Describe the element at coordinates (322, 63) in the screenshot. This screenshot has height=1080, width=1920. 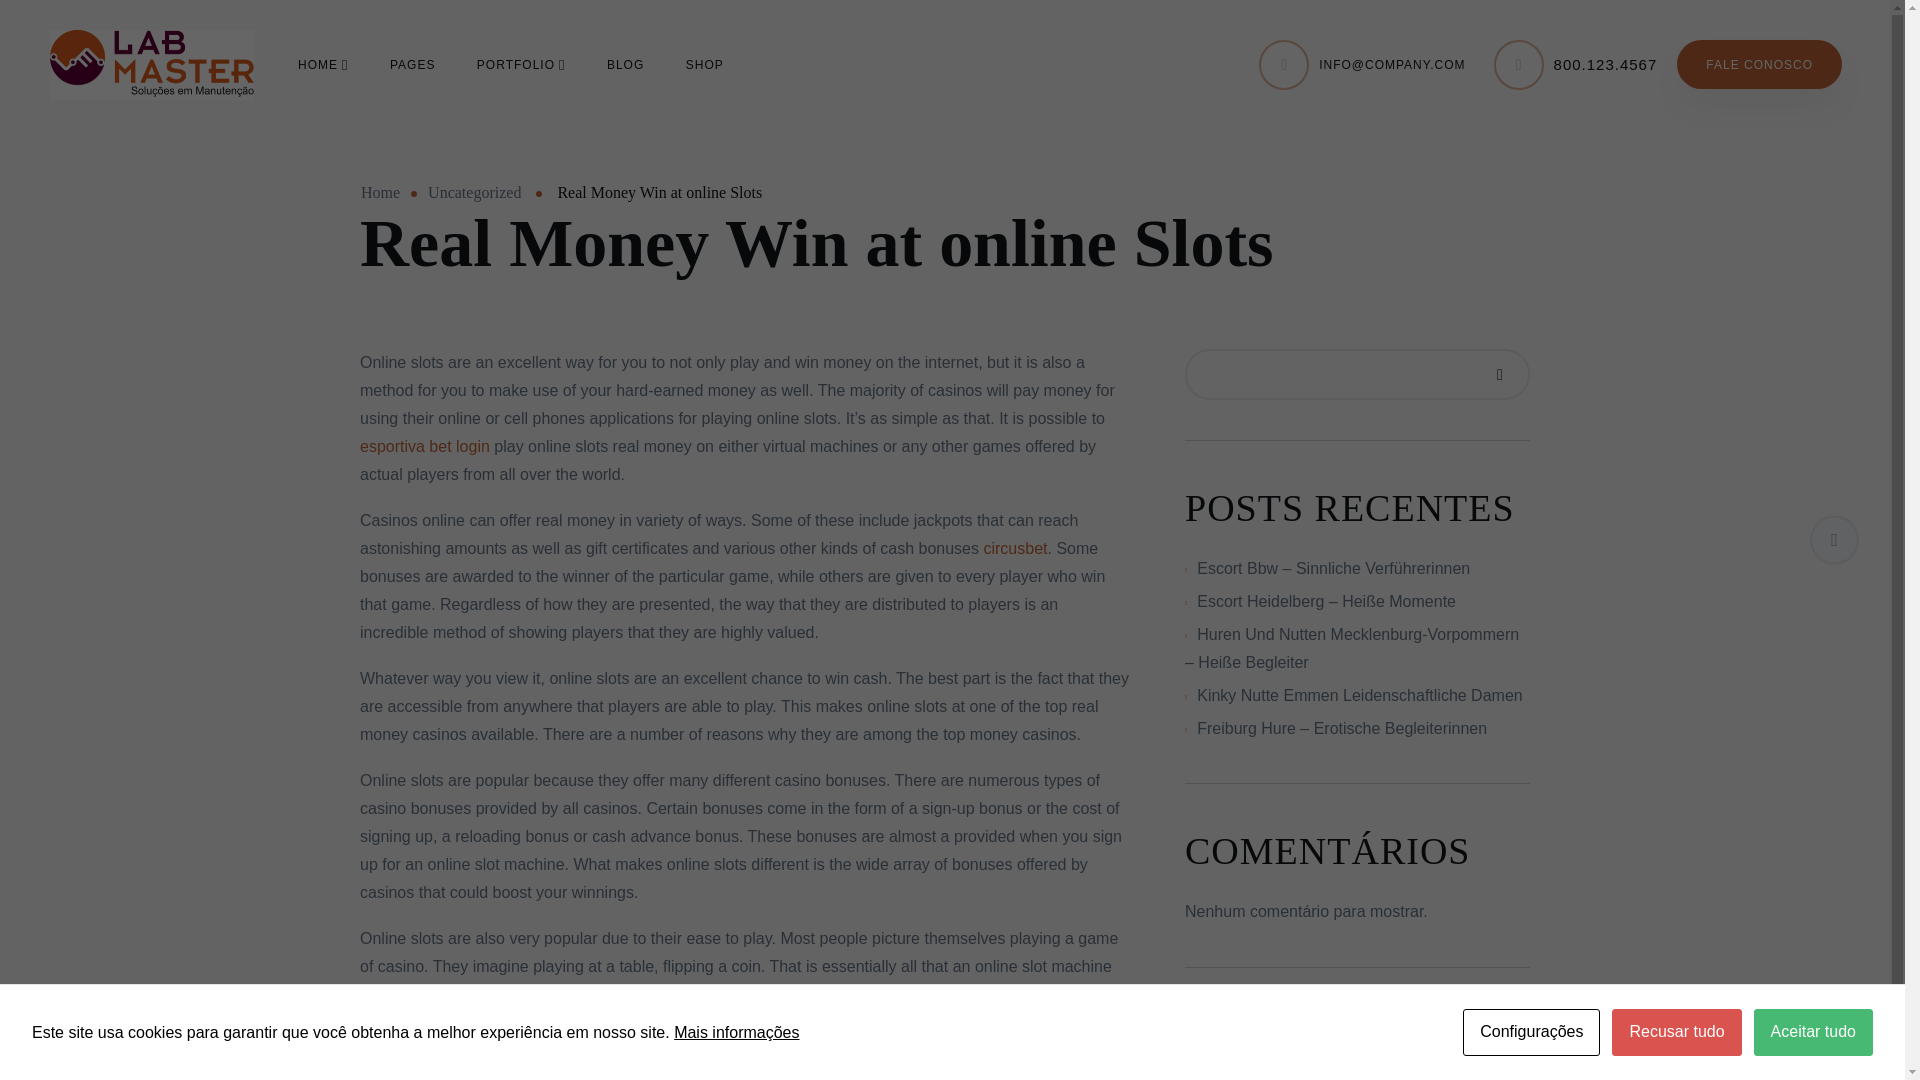
I see `HOME` at that location.